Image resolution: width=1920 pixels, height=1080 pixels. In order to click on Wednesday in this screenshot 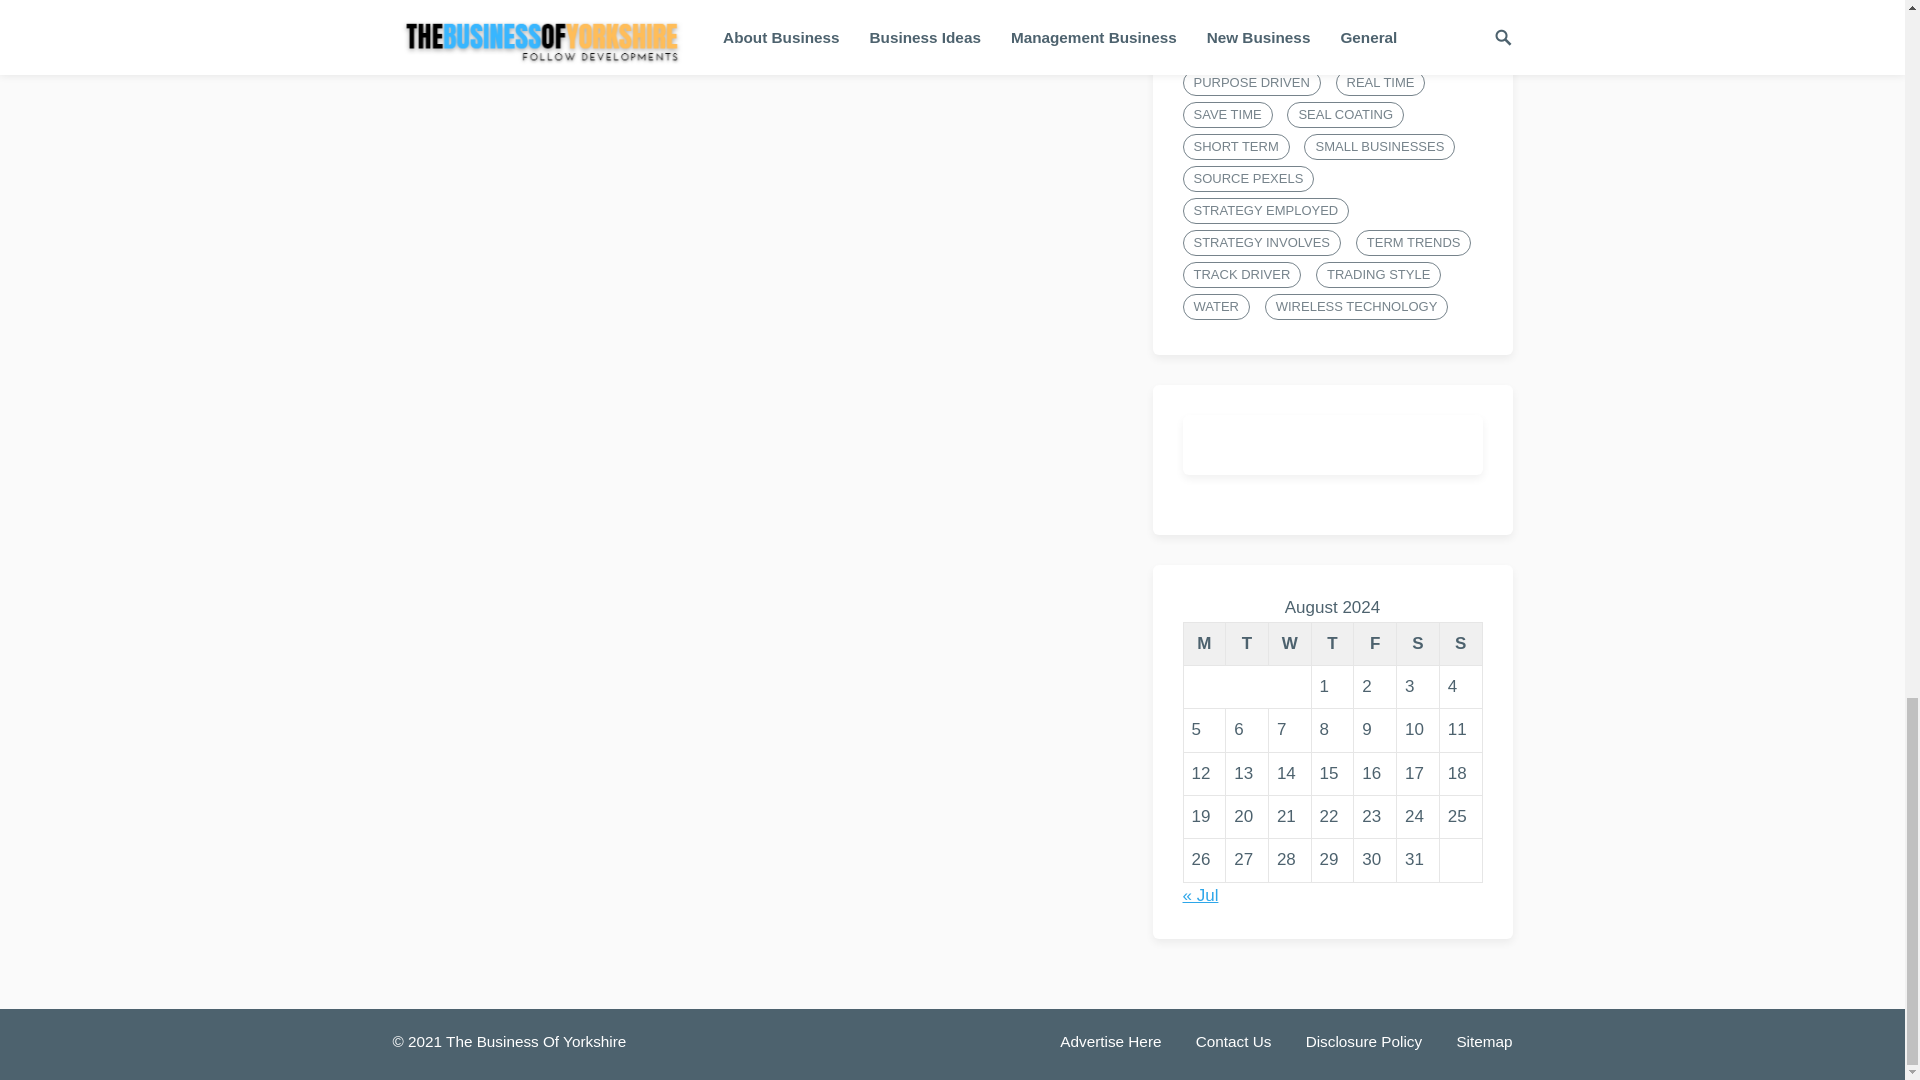, I will do `click(1289, 644)`.